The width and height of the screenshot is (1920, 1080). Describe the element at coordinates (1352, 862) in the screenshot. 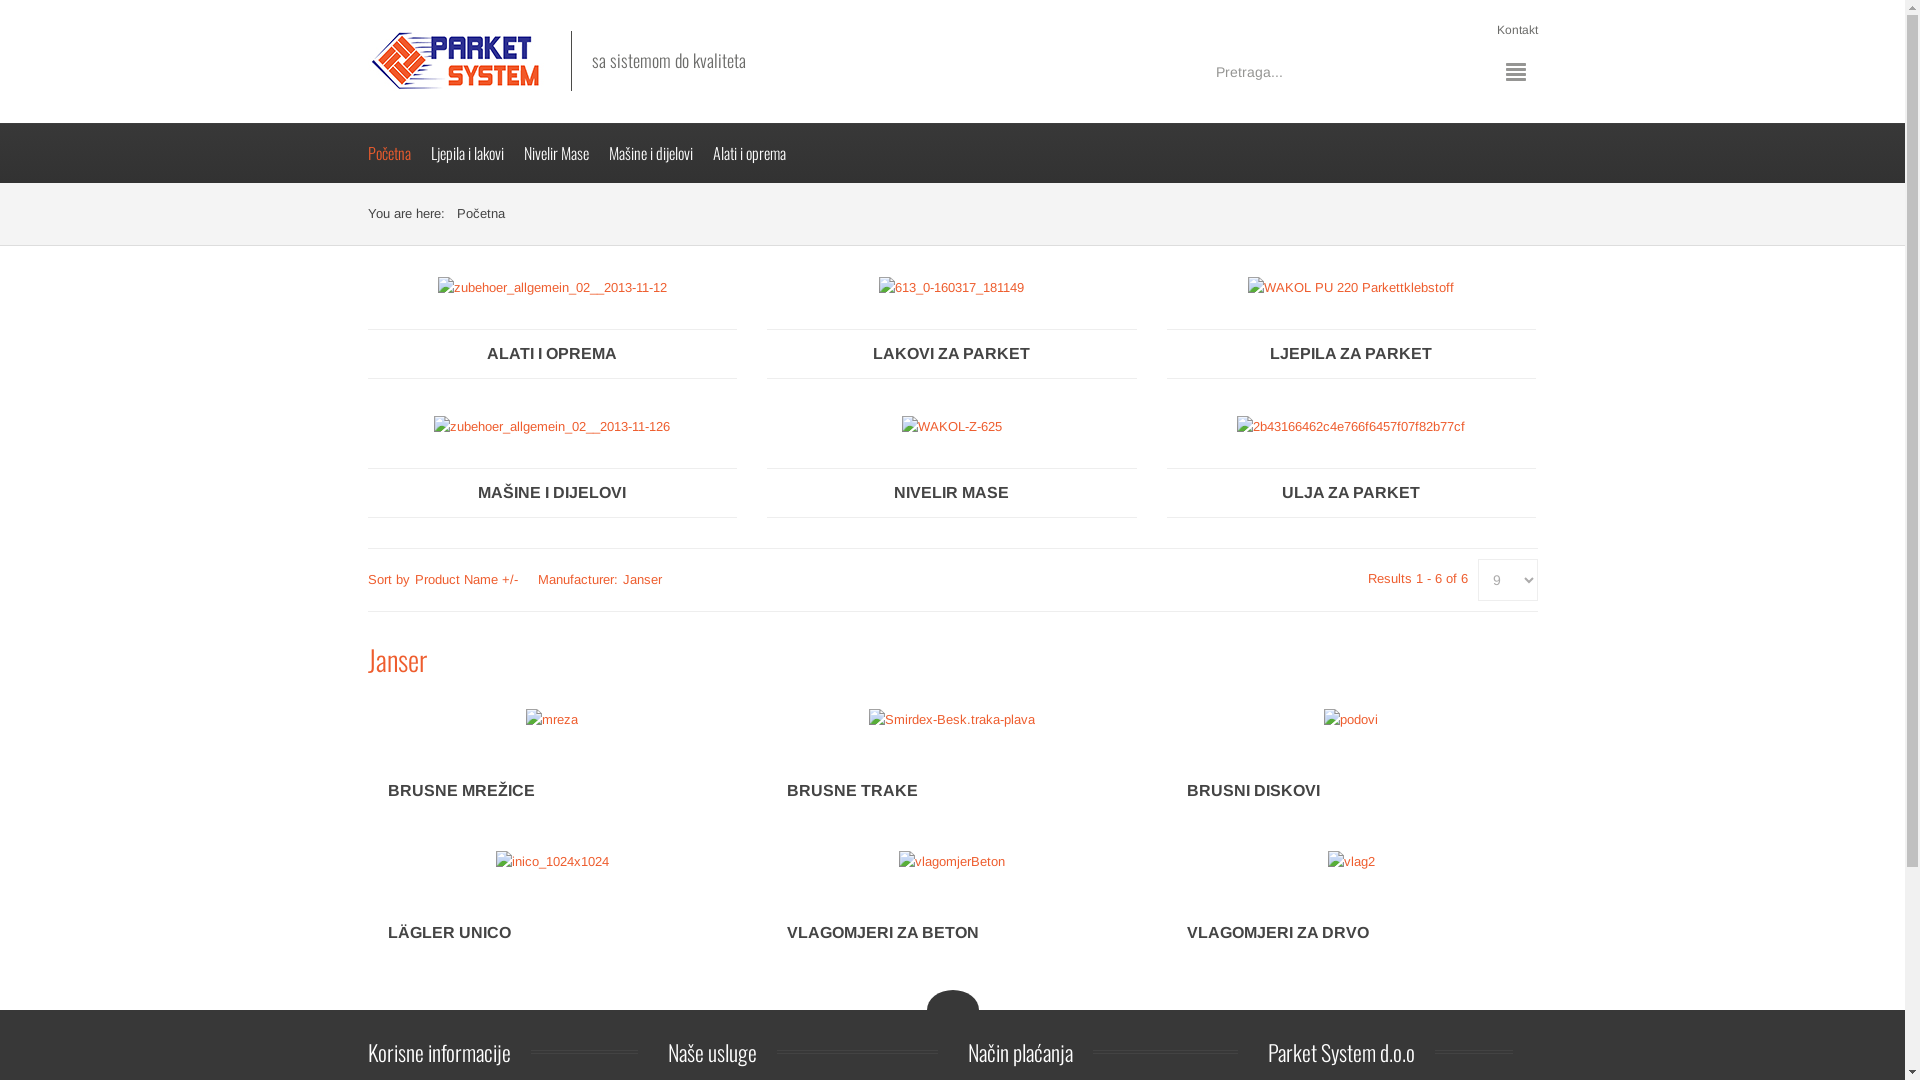

I see `Vlagomjeri za drvo` at that location.